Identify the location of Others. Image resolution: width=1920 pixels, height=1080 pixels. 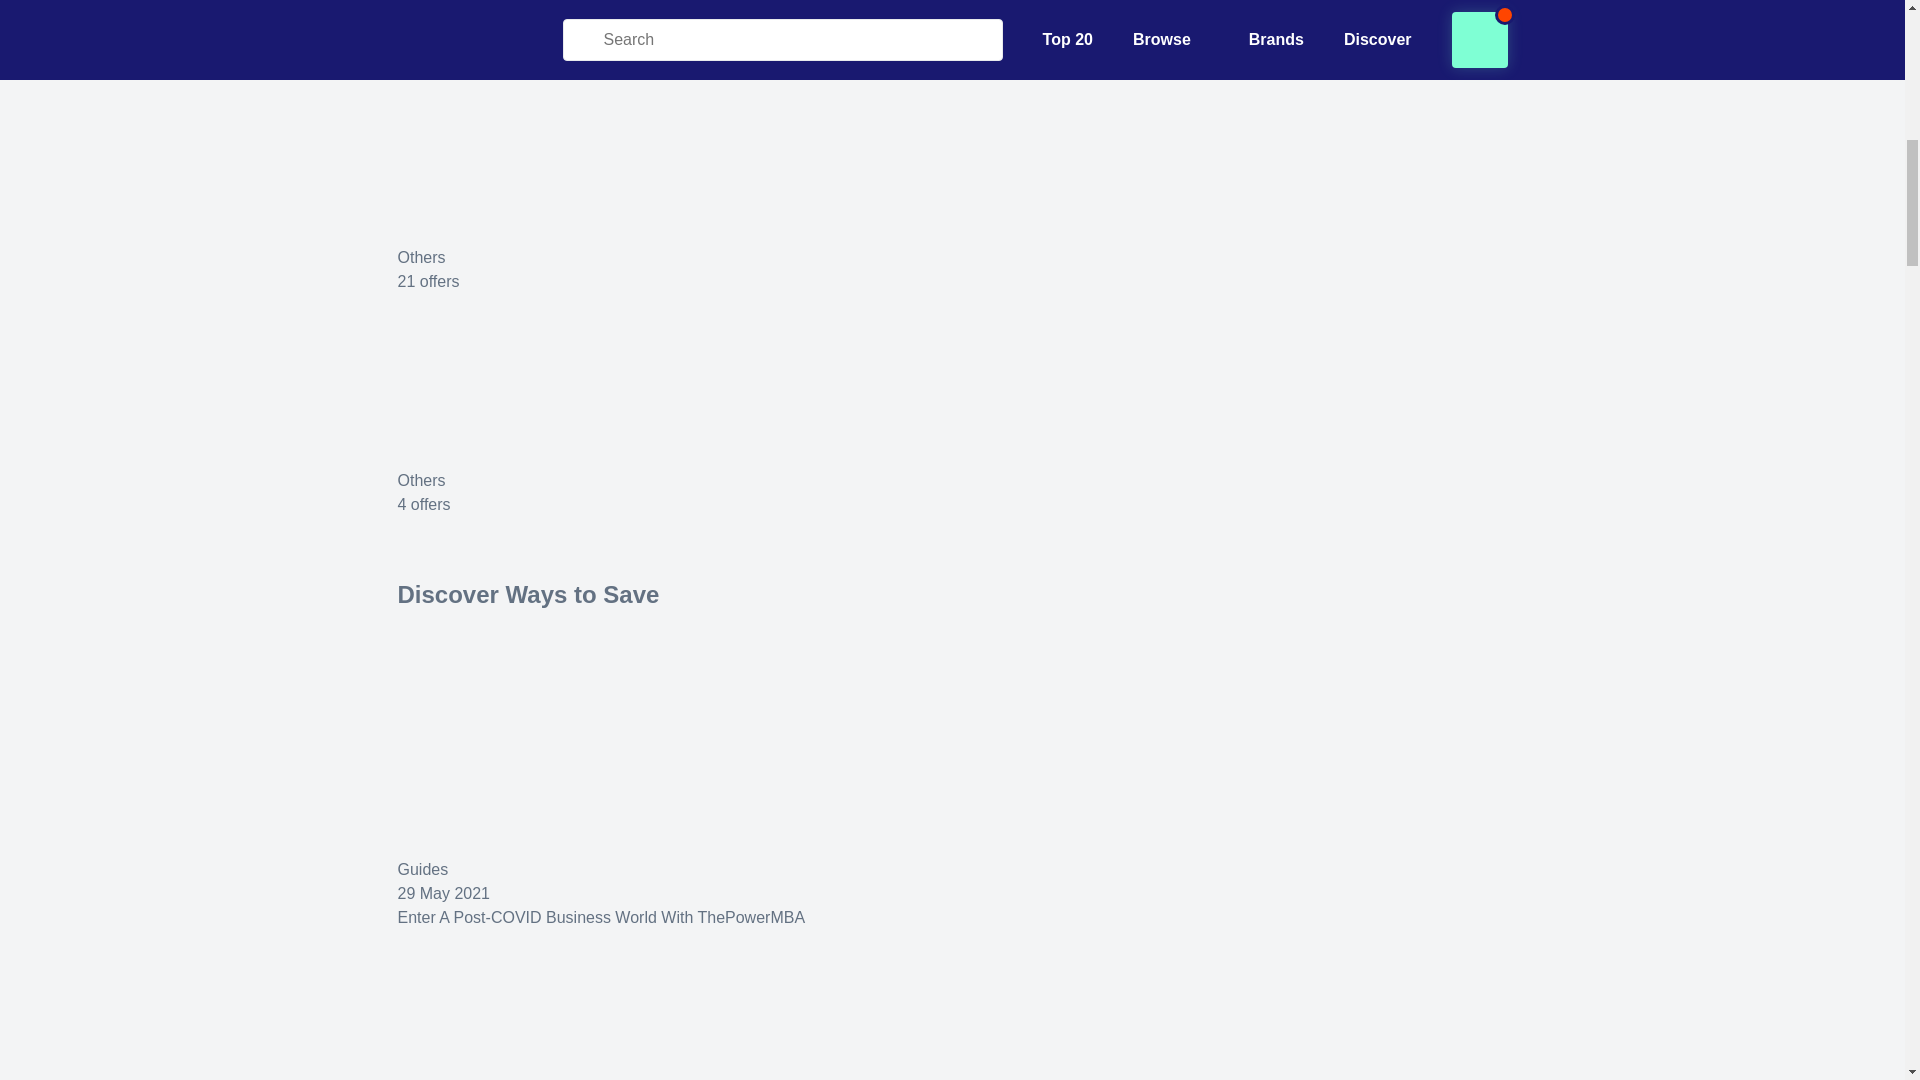
(421, 257).